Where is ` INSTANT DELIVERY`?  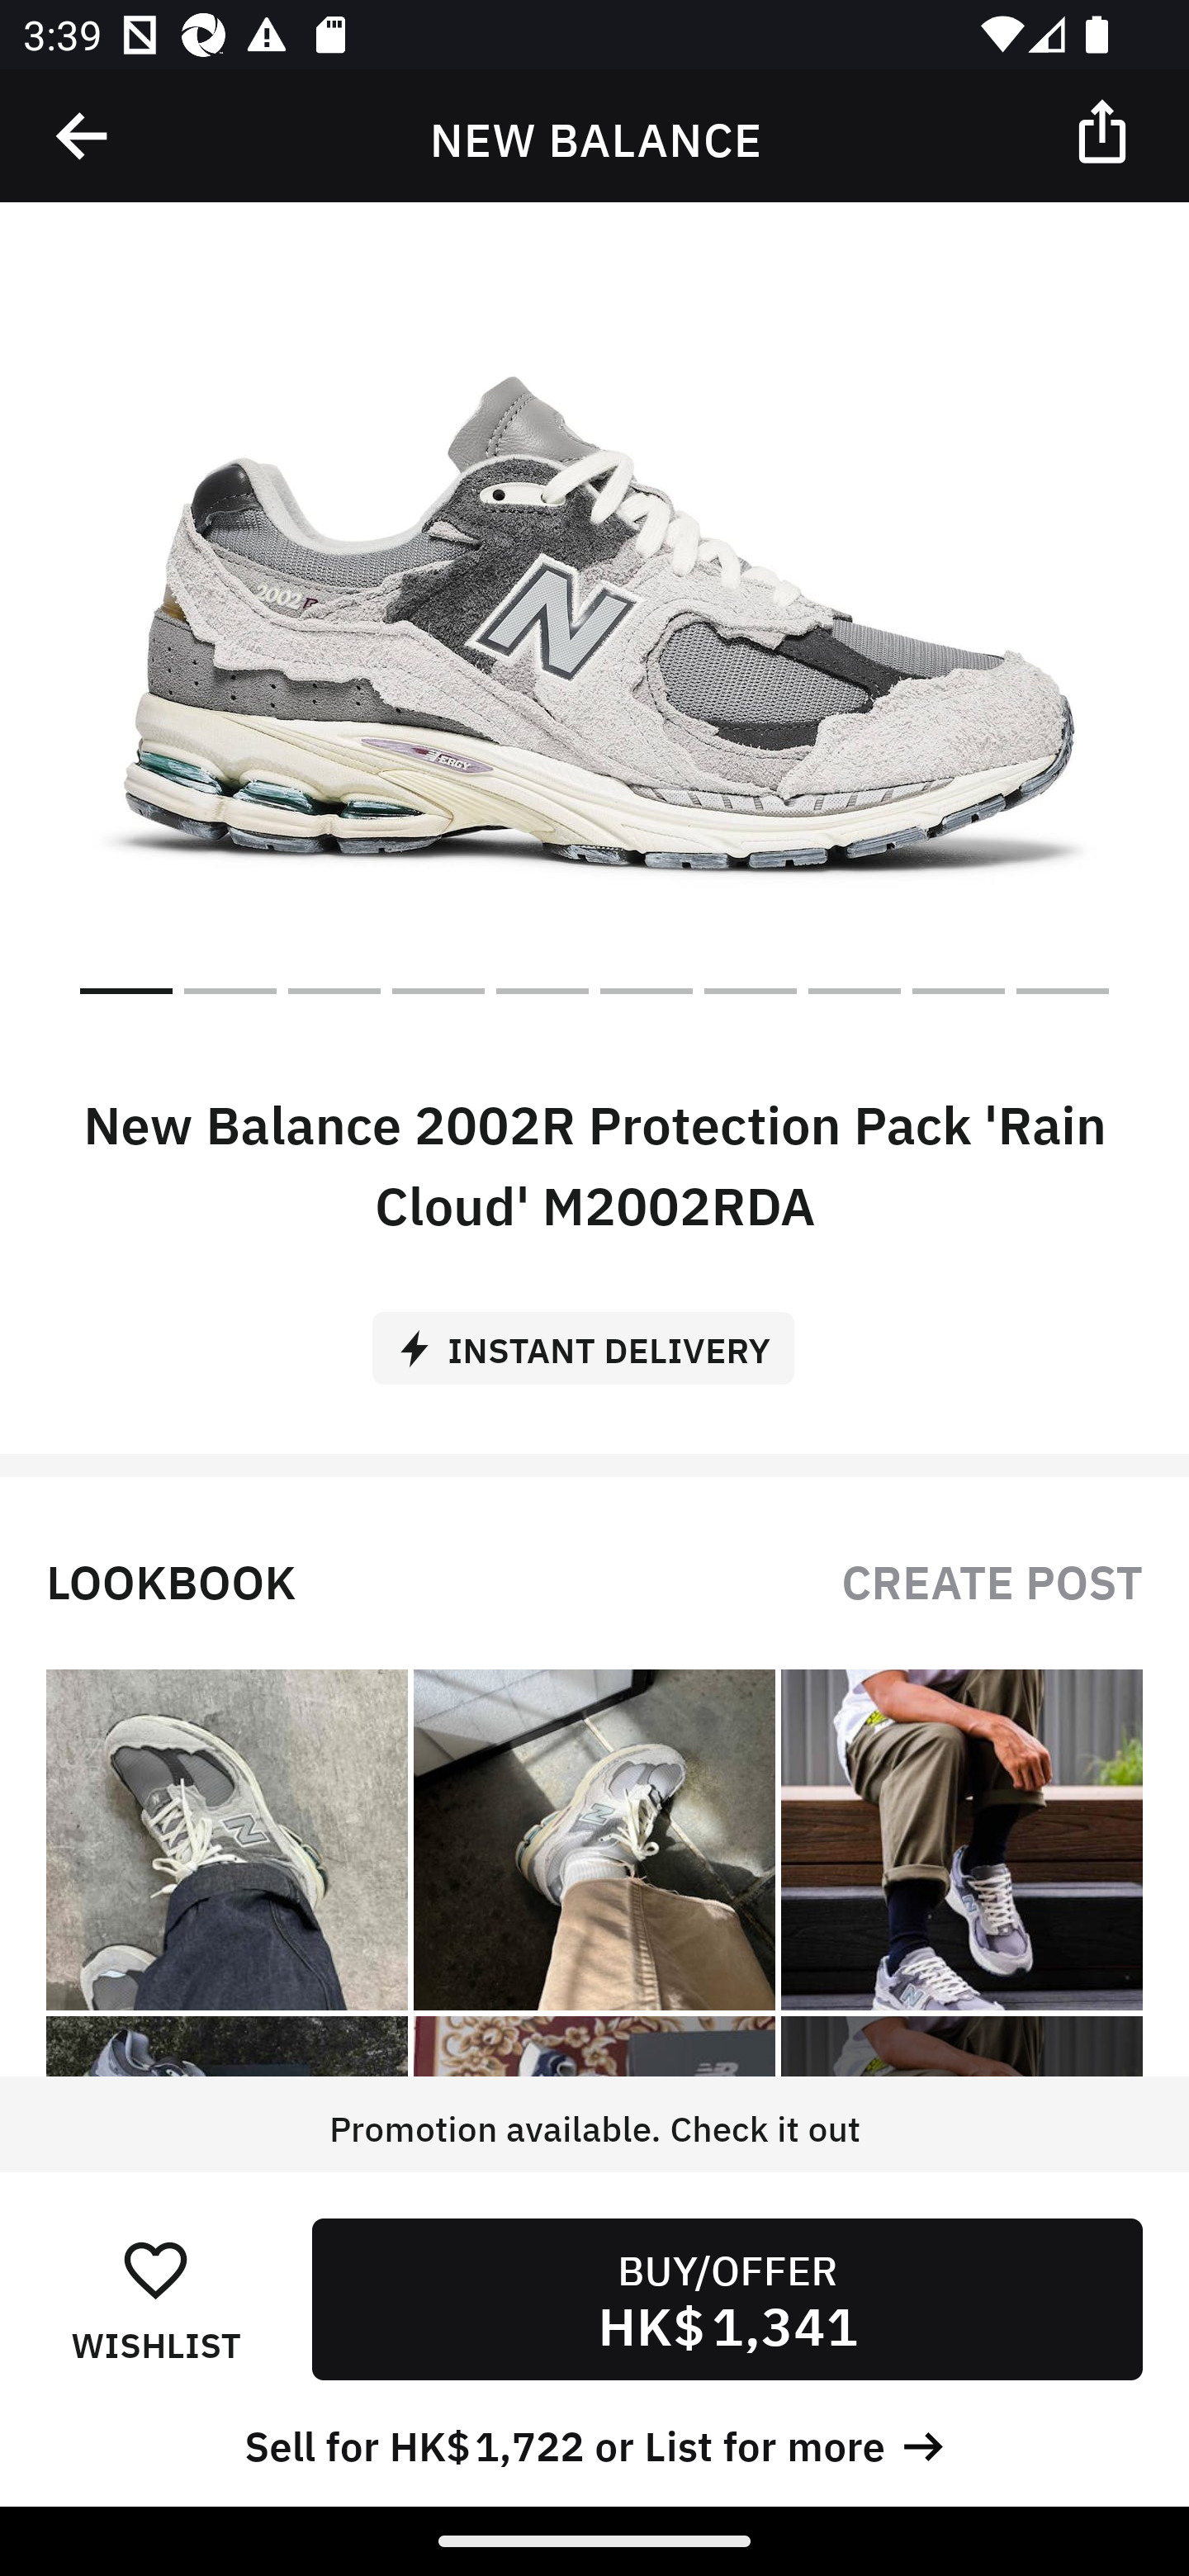  INSTANT DELIVERY is located at coordinates (594, 1337).